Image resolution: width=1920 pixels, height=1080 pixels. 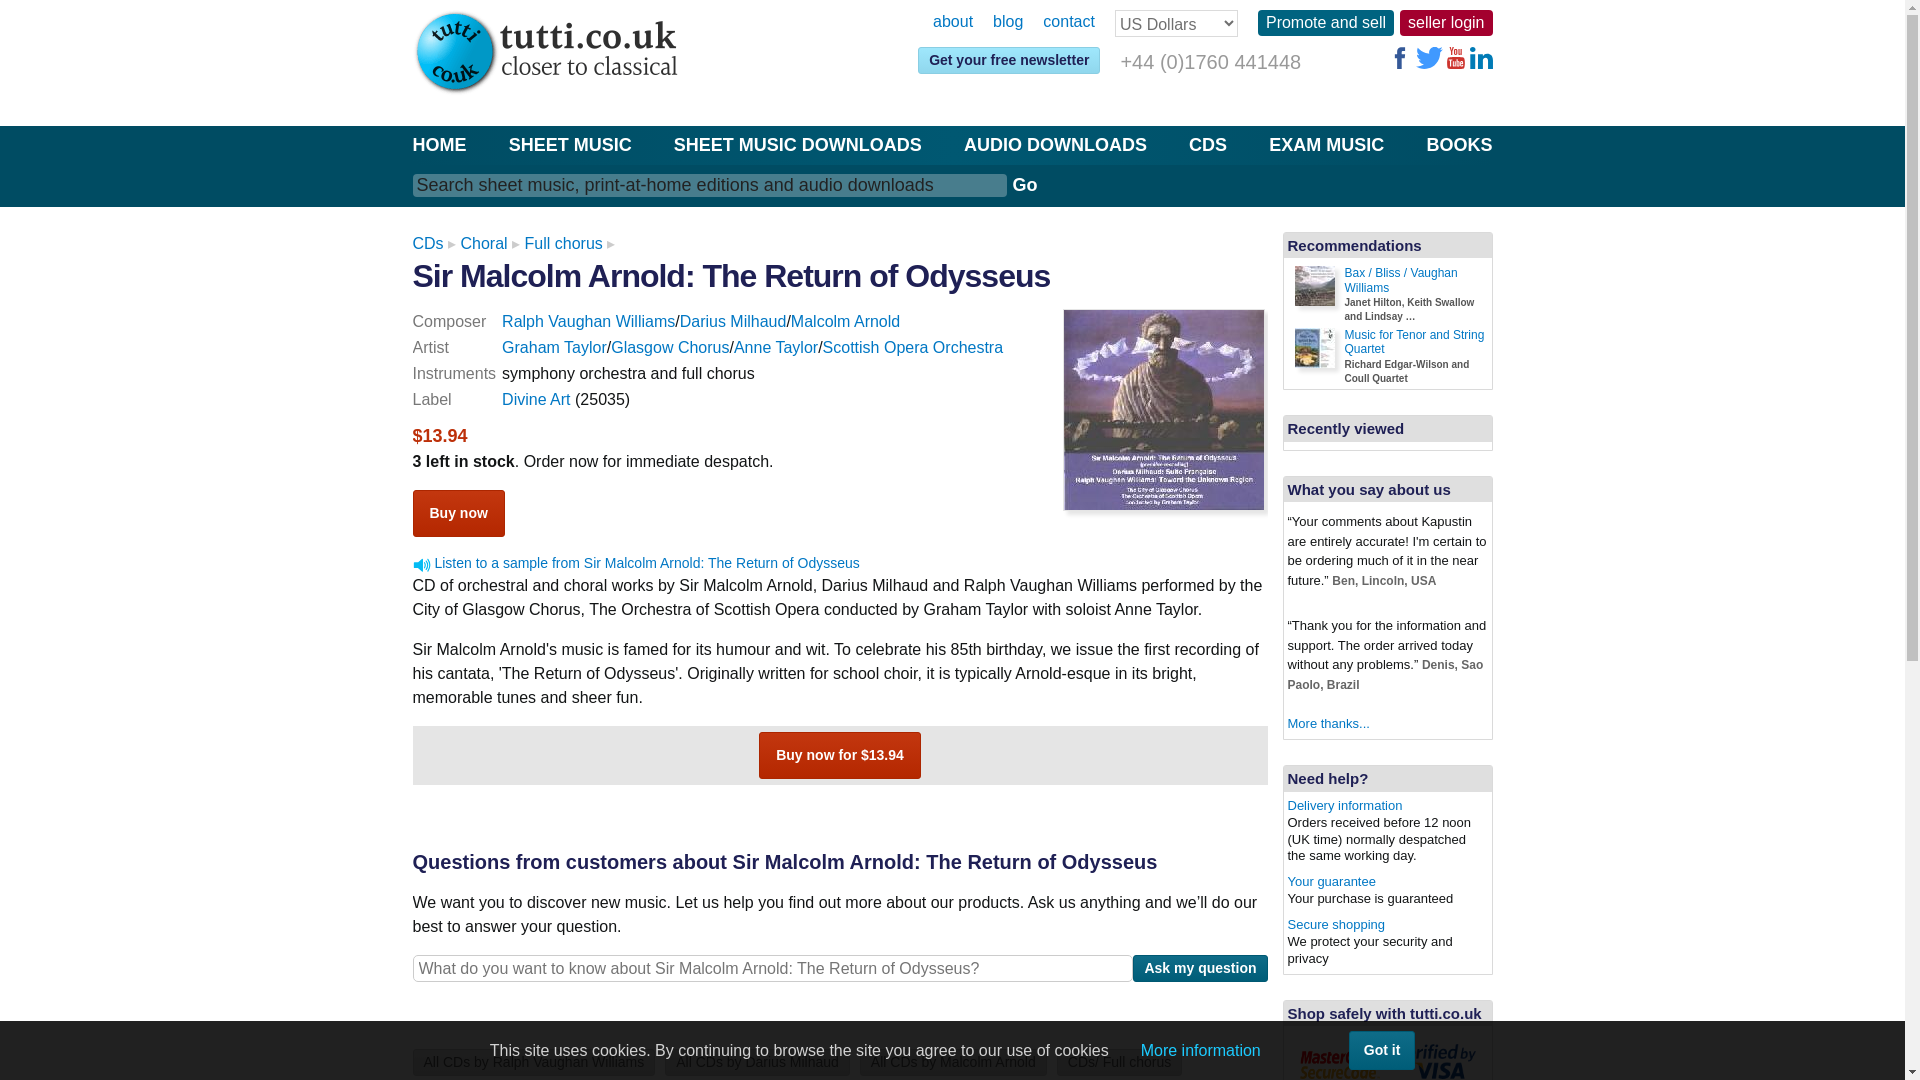 I want to click on Promote and sell, so click(x=1325, y=22).